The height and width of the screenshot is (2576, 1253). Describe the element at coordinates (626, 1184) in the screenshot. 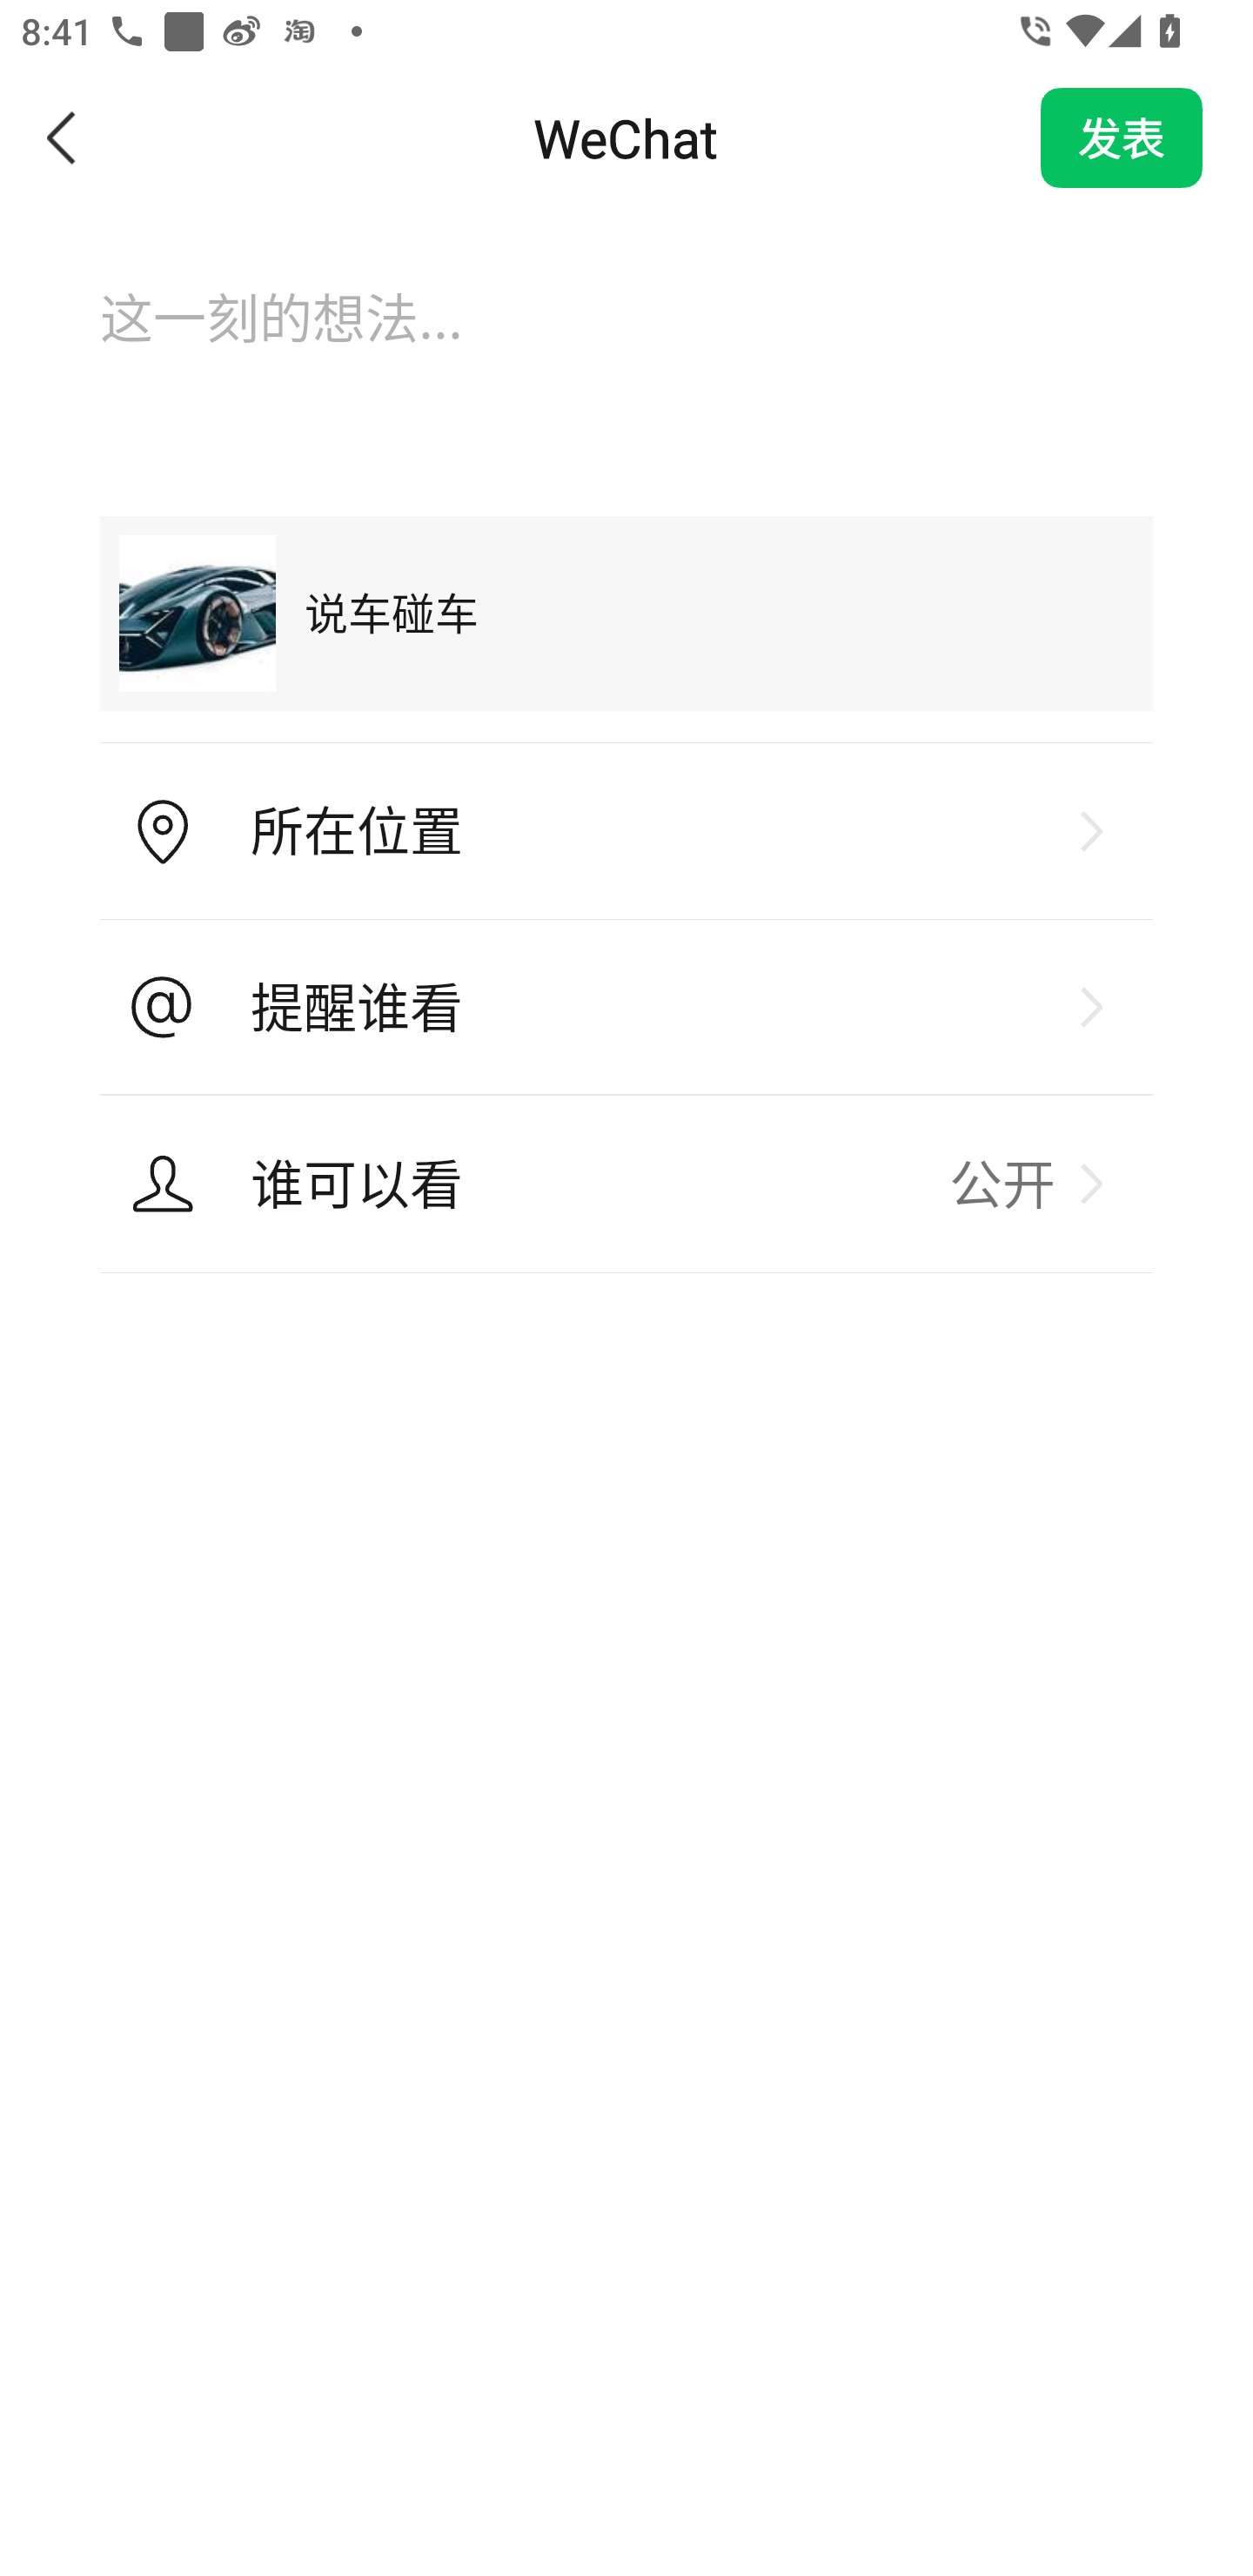

I see `谁可以看 公开` at that location.